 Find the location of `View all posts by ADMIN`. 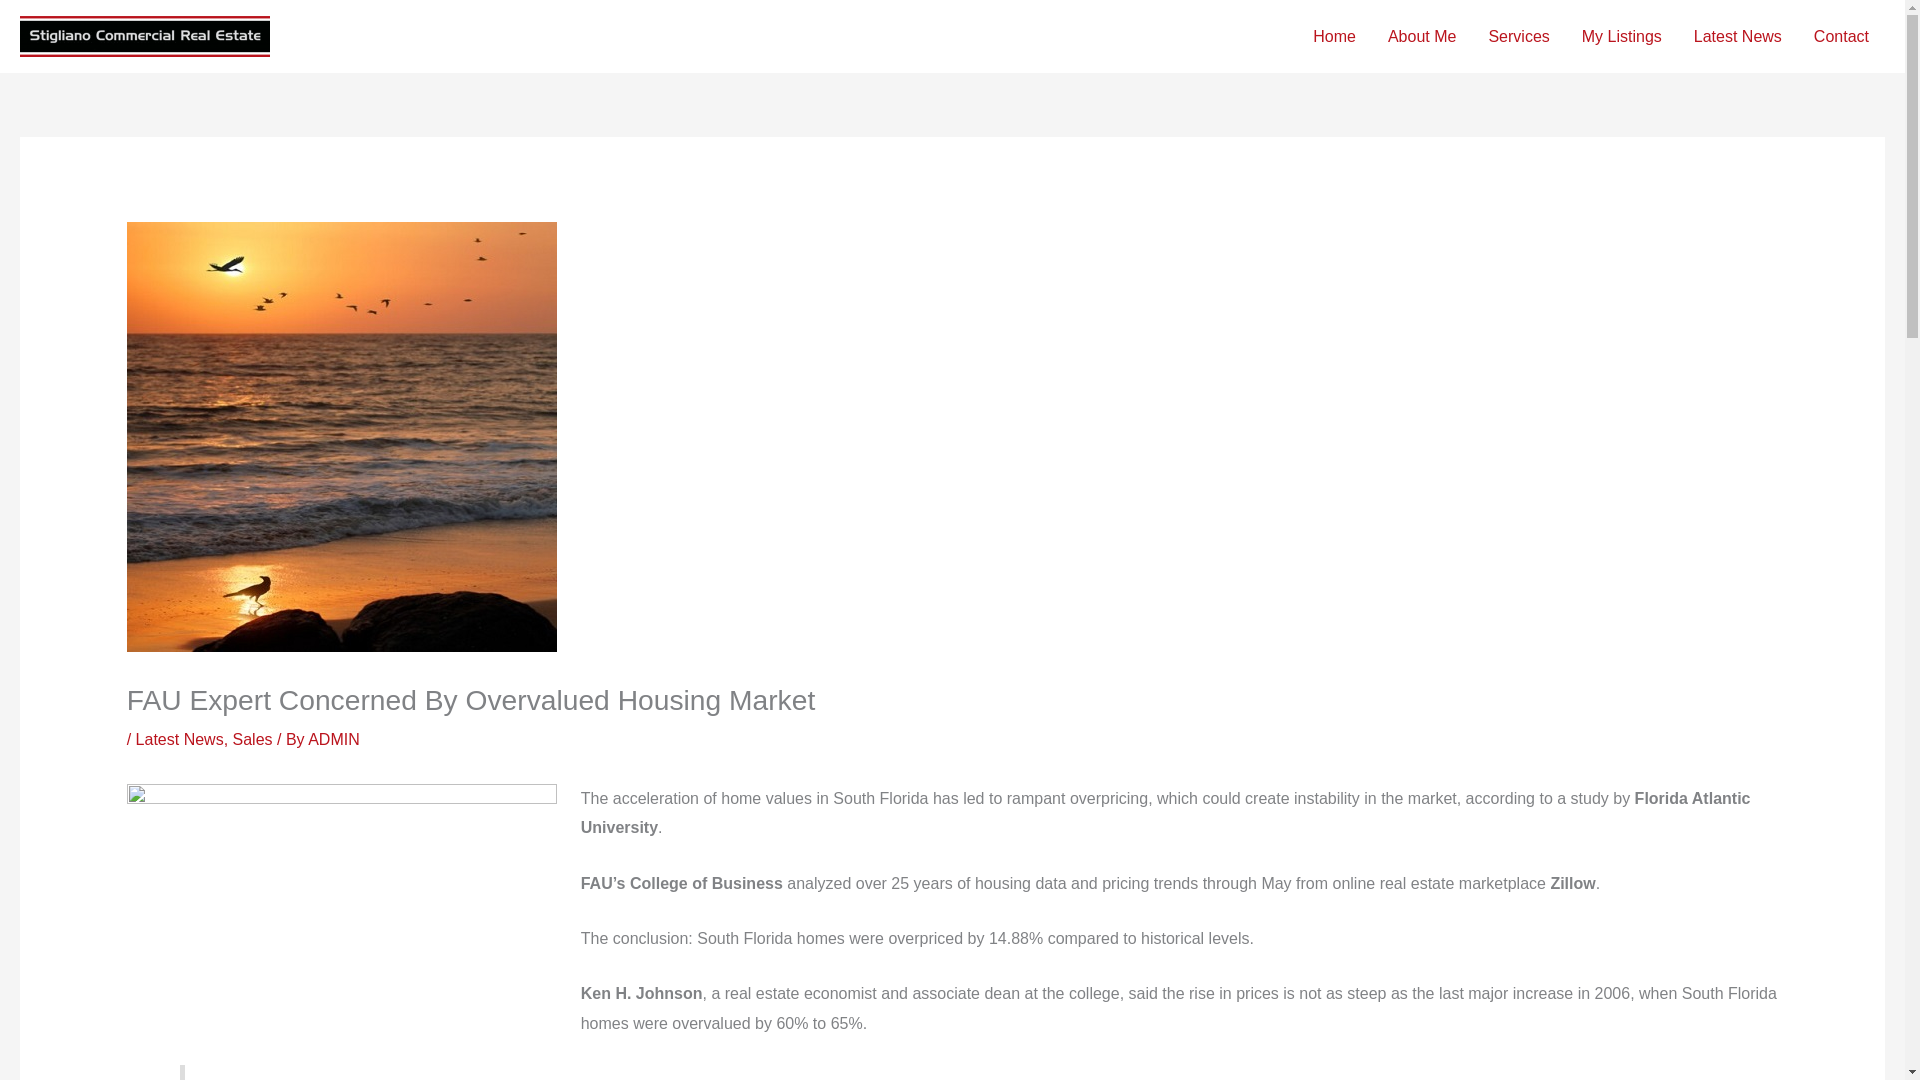

View all posts by ADMIN is located at coordinates (334, 740).